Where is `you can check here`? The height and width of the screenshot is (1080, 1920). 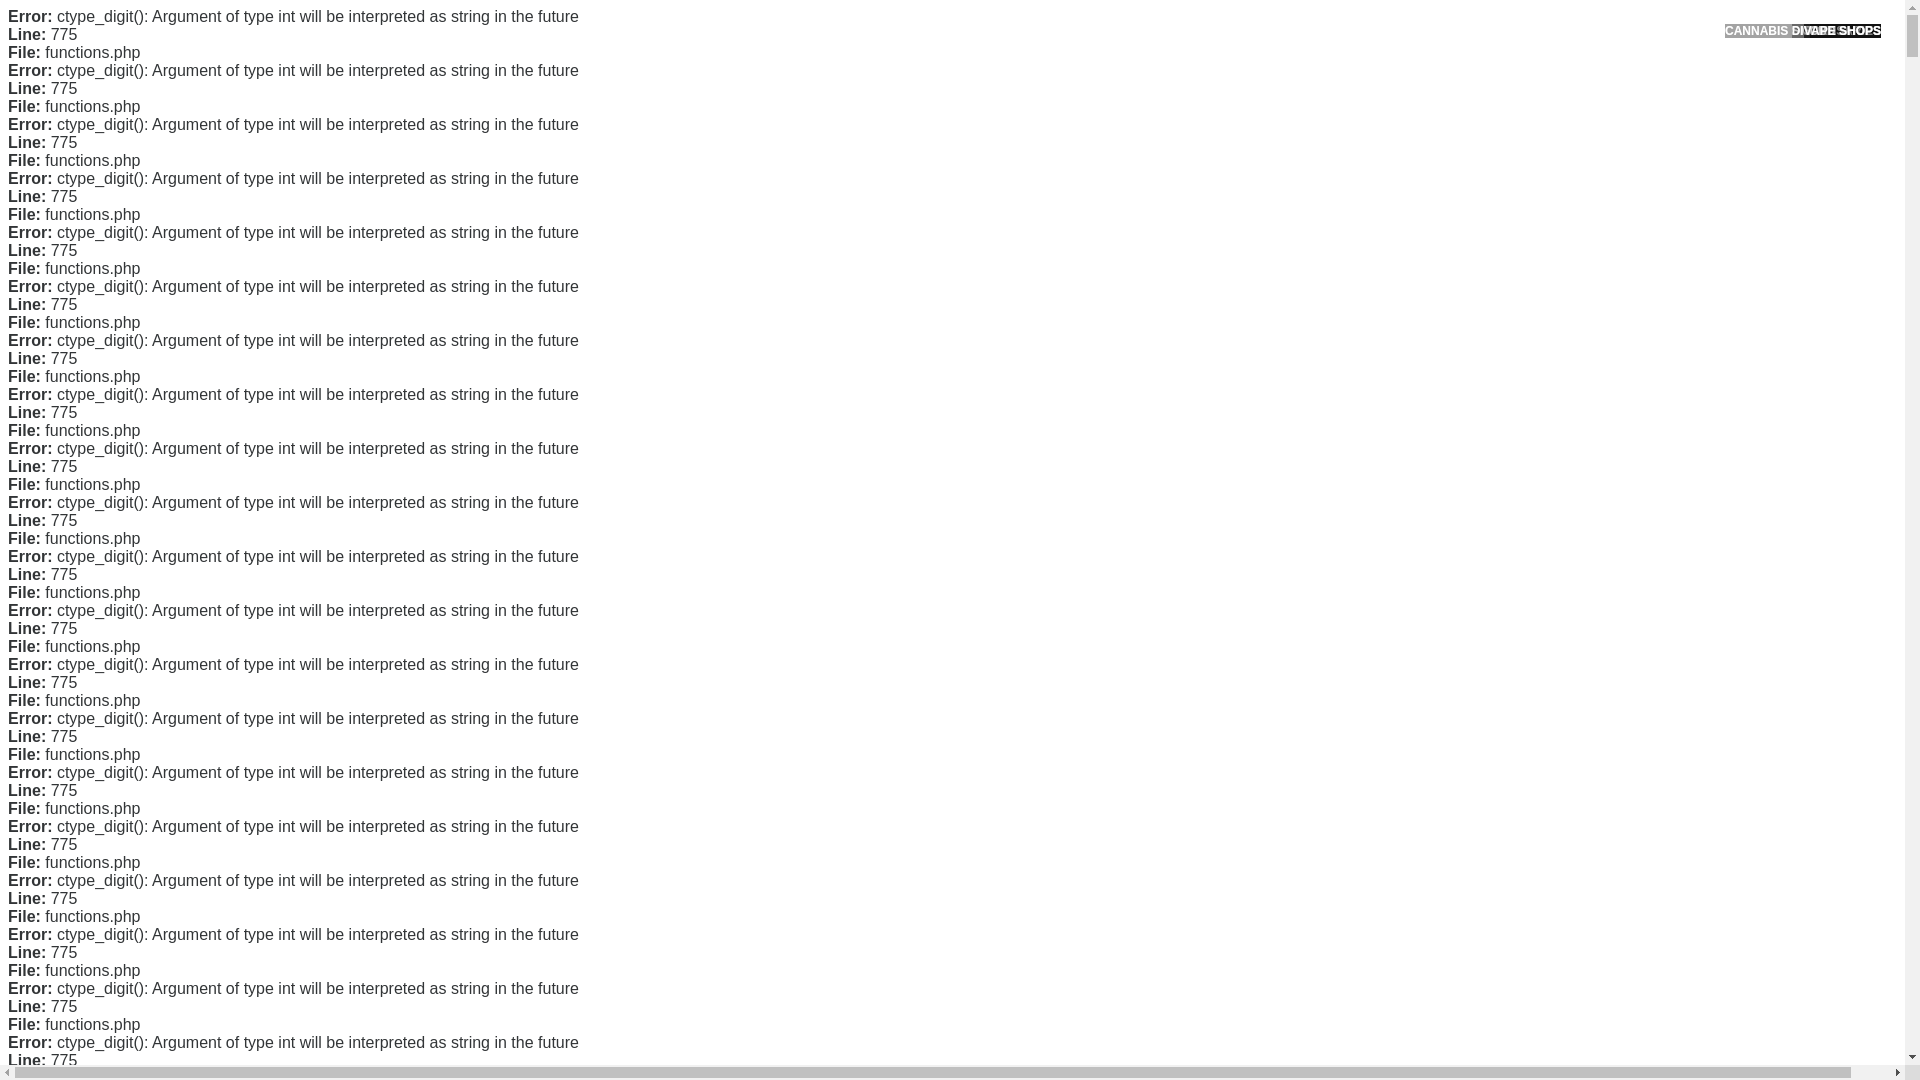
you can check here is located at coordinates (790, 518).